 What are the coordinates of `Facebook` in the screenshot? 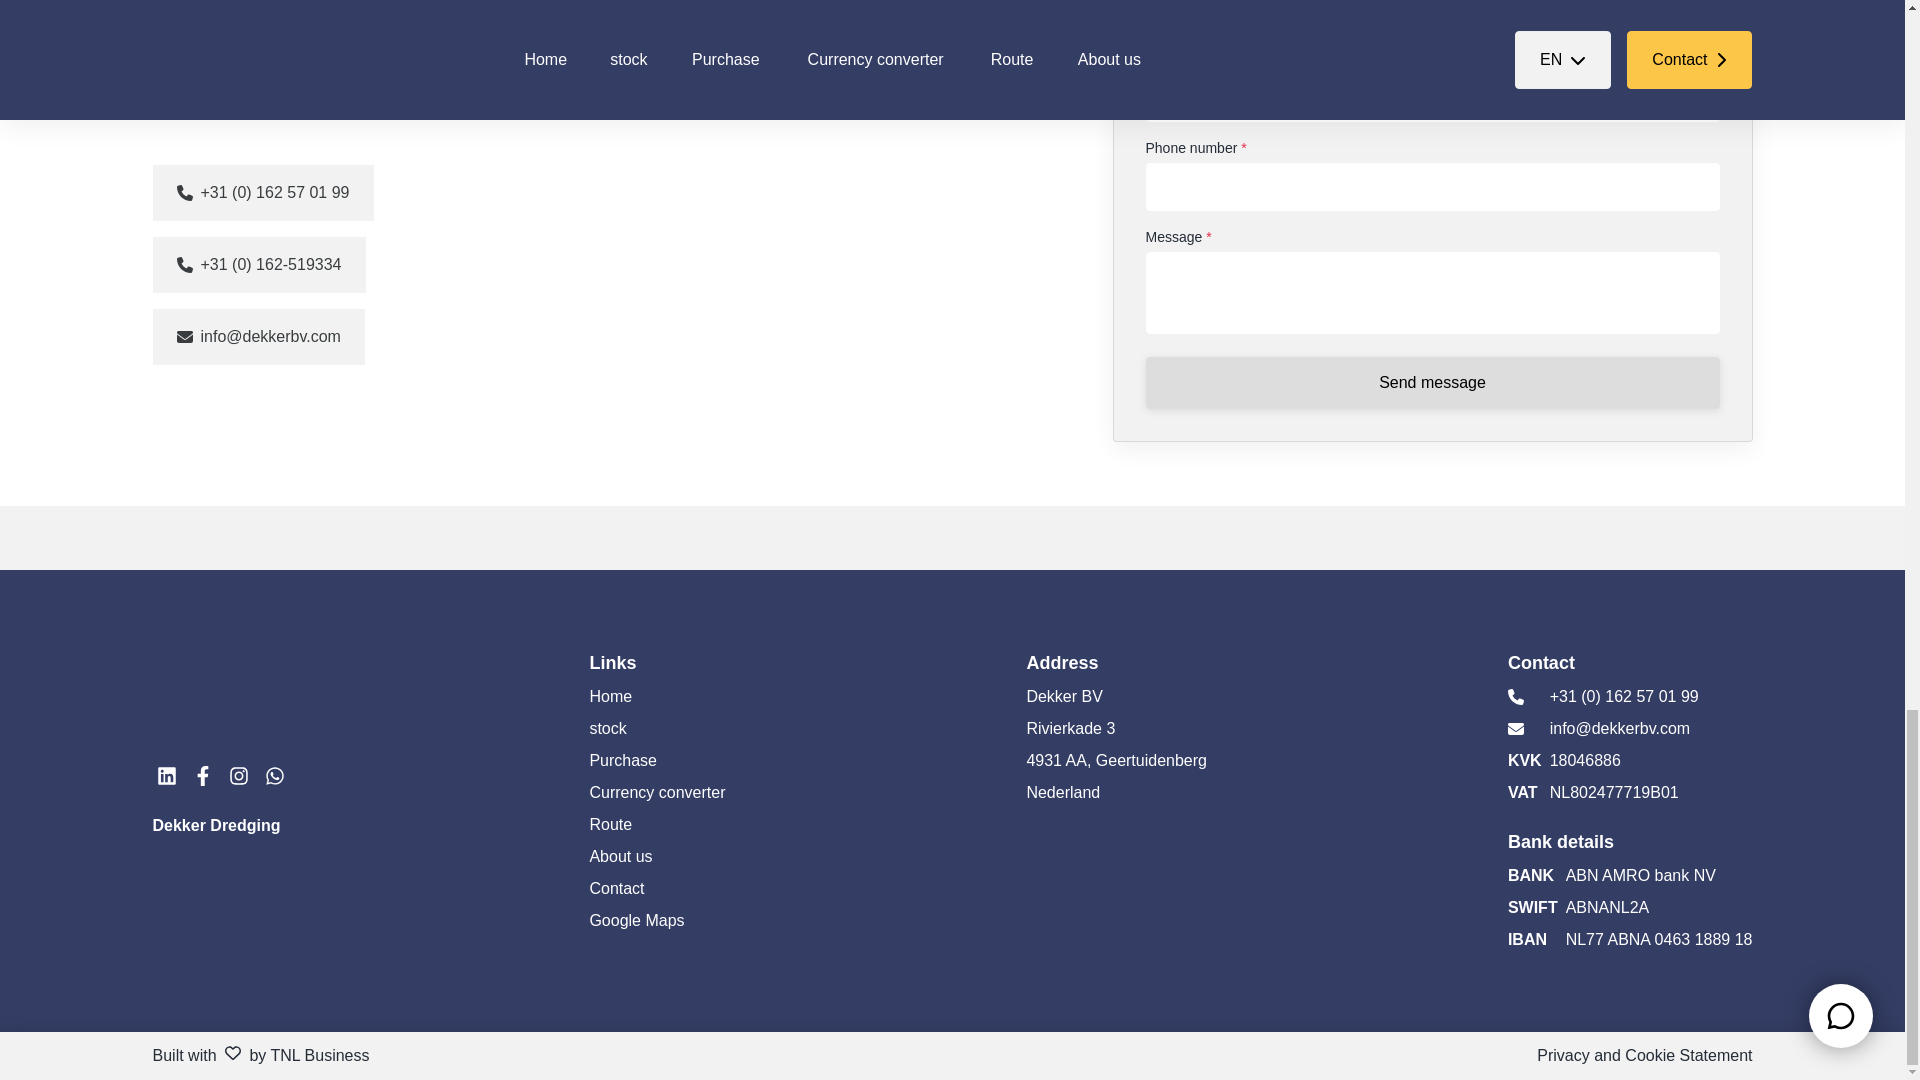 It's located at (202, 776).